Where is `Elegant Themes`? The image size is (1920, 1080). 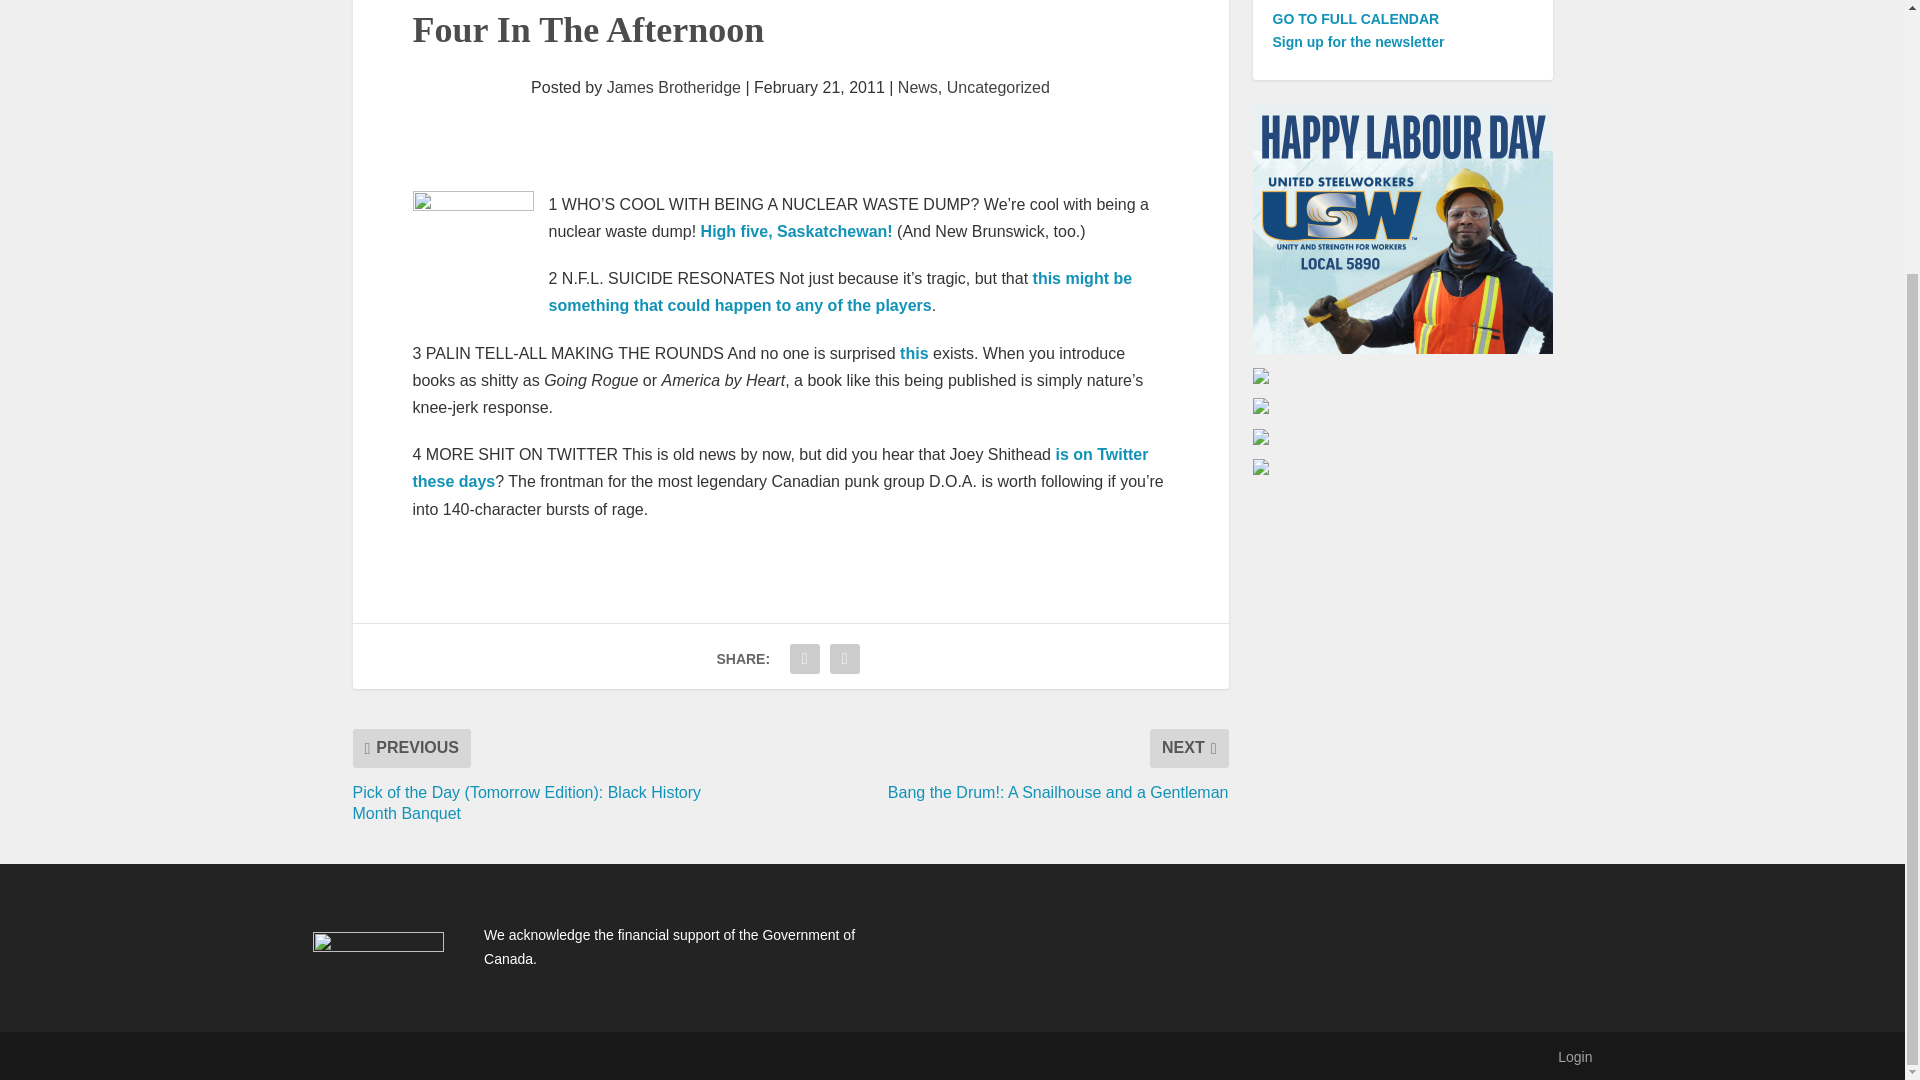
Elegant Themes is located at coordinates (443, 1056).